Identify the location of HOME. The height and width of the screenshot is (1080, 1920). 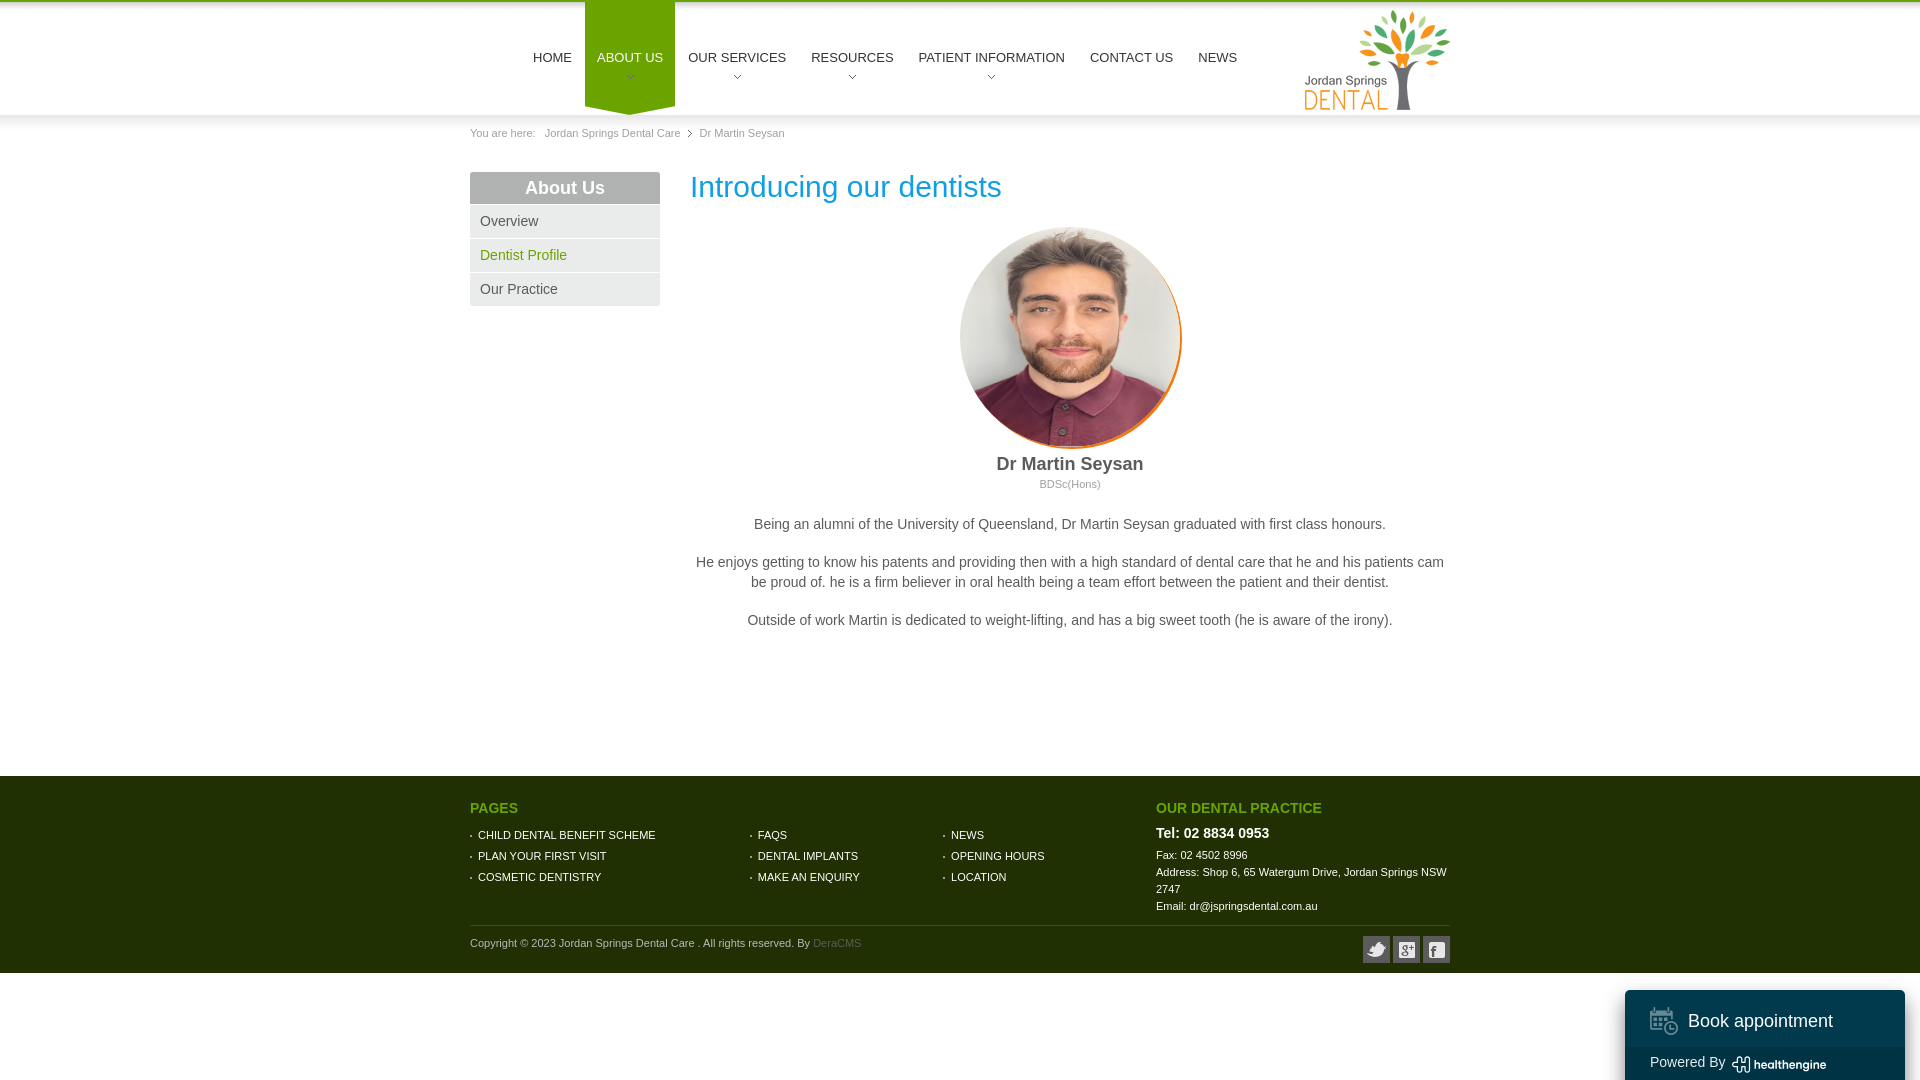
(552, 52).